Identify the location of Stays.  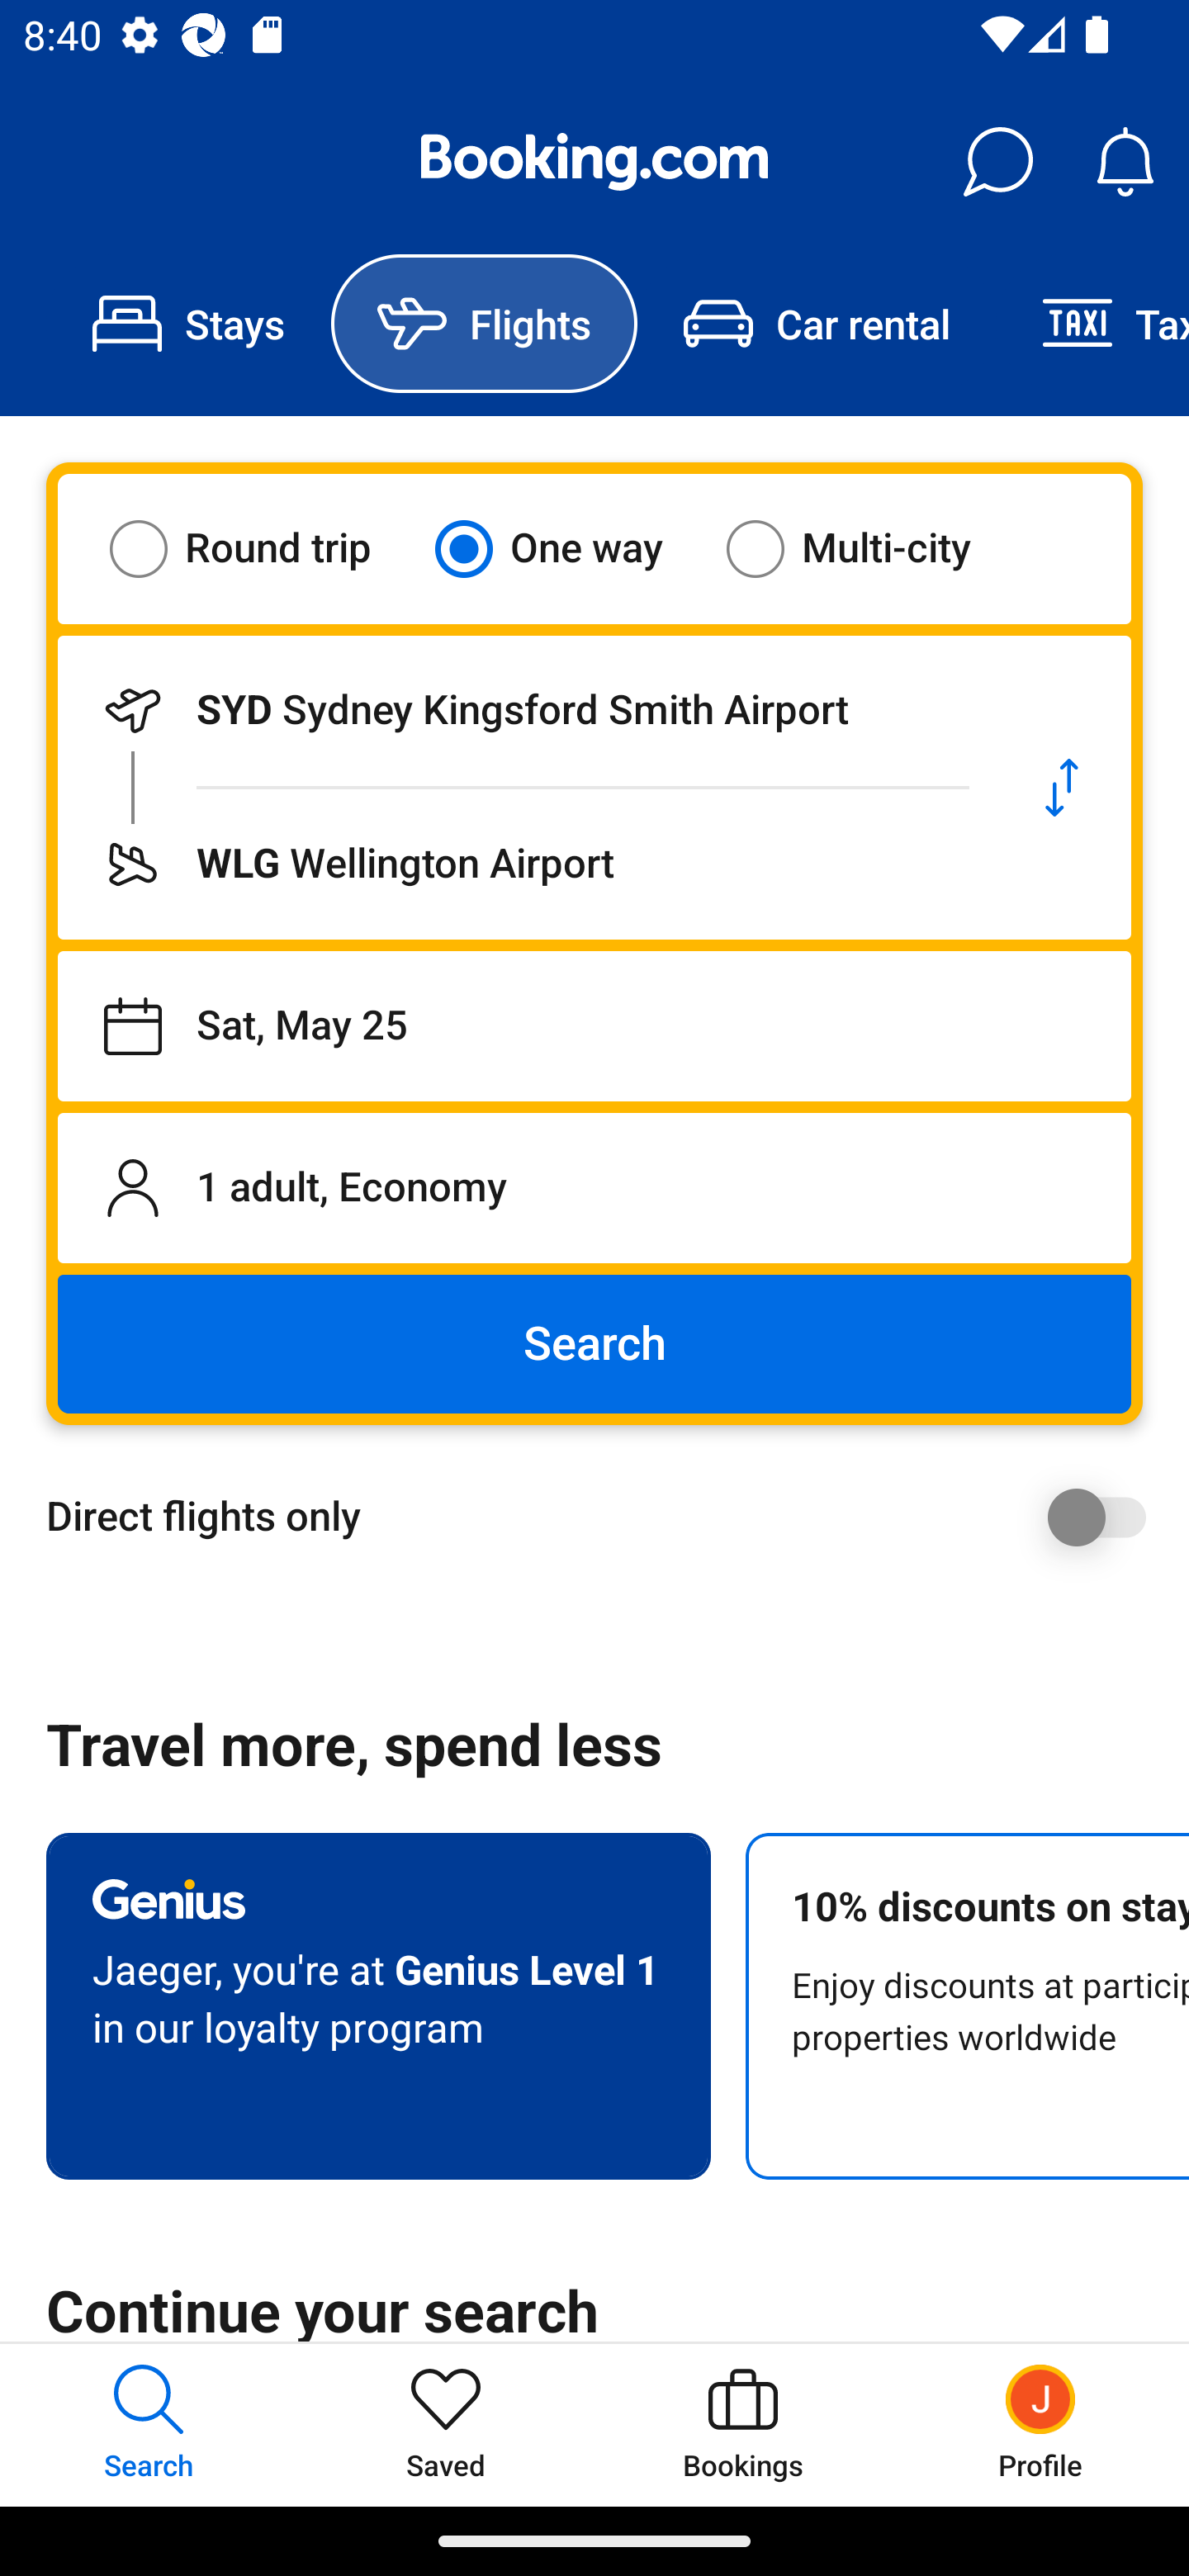
(188, 324).